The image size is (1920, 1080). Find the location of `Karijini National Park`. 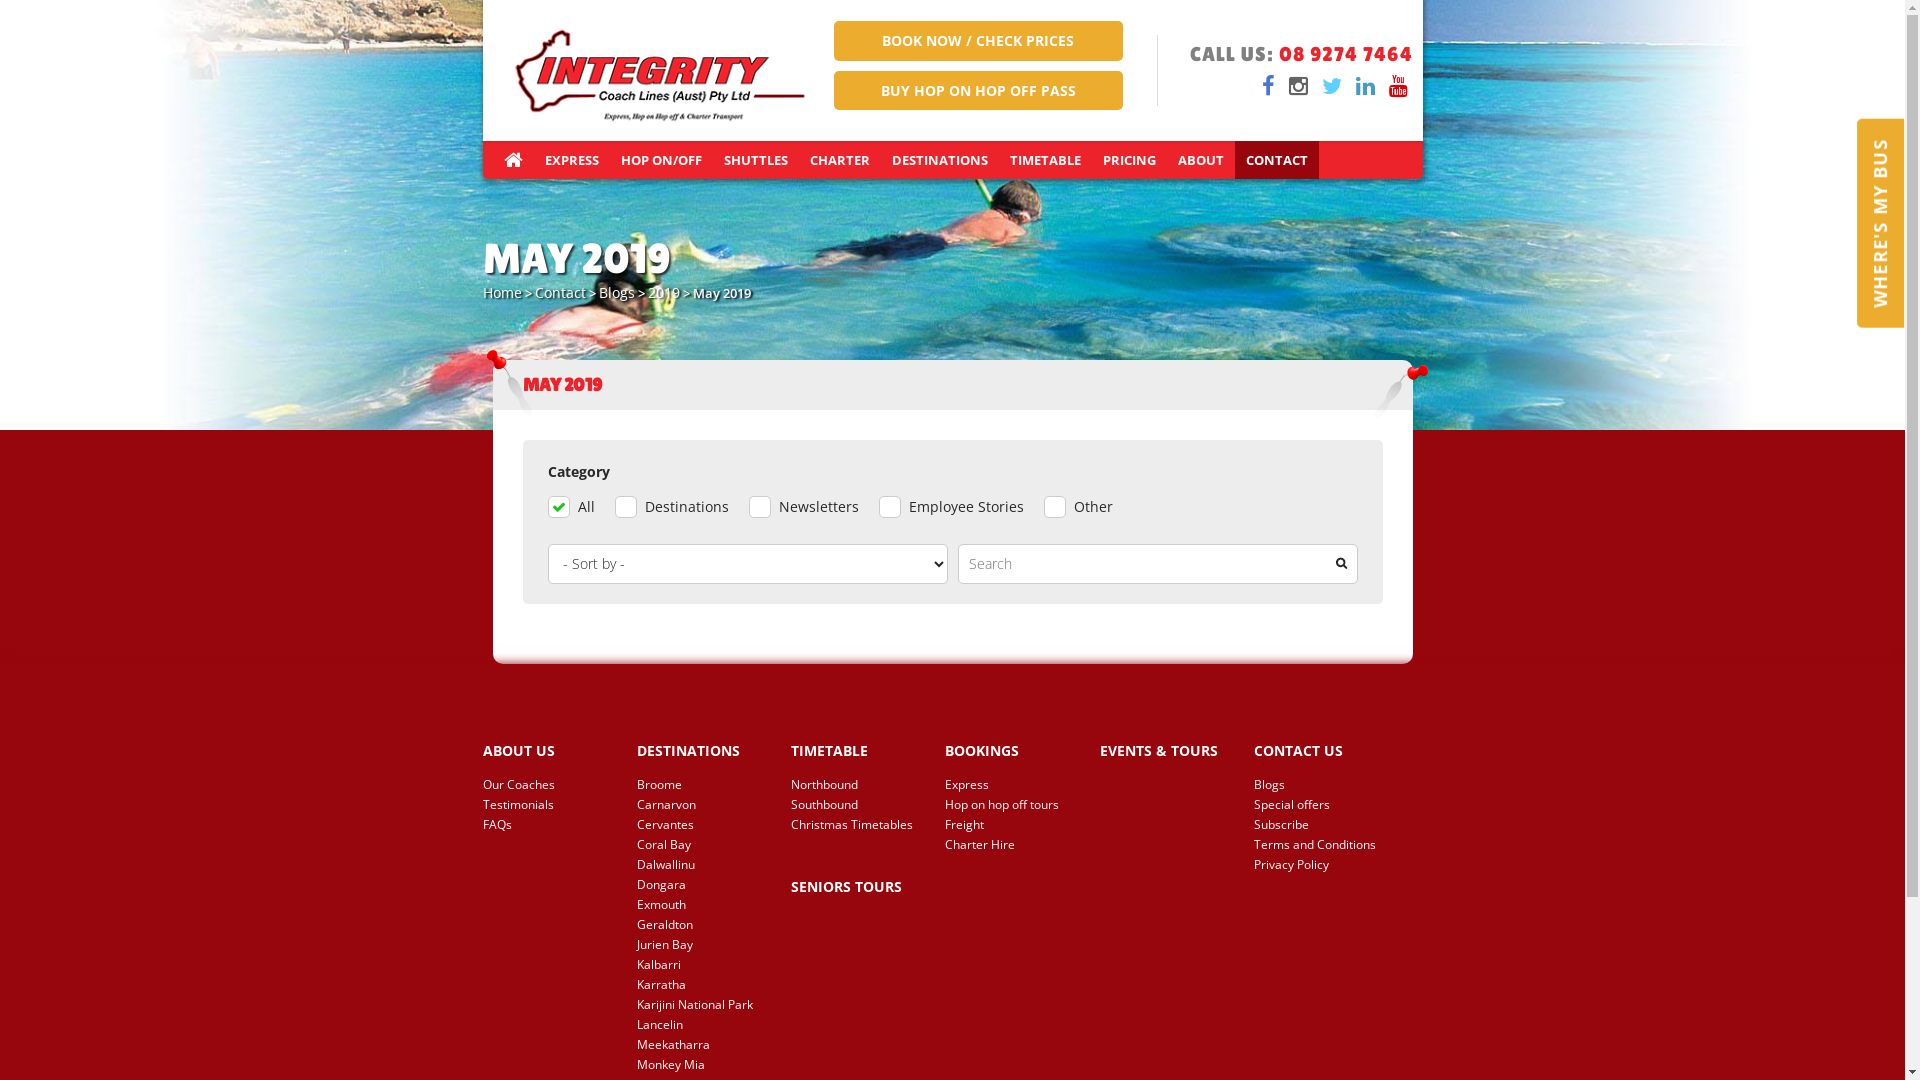

Karijini National Park is located at coordinates (704, 1005).